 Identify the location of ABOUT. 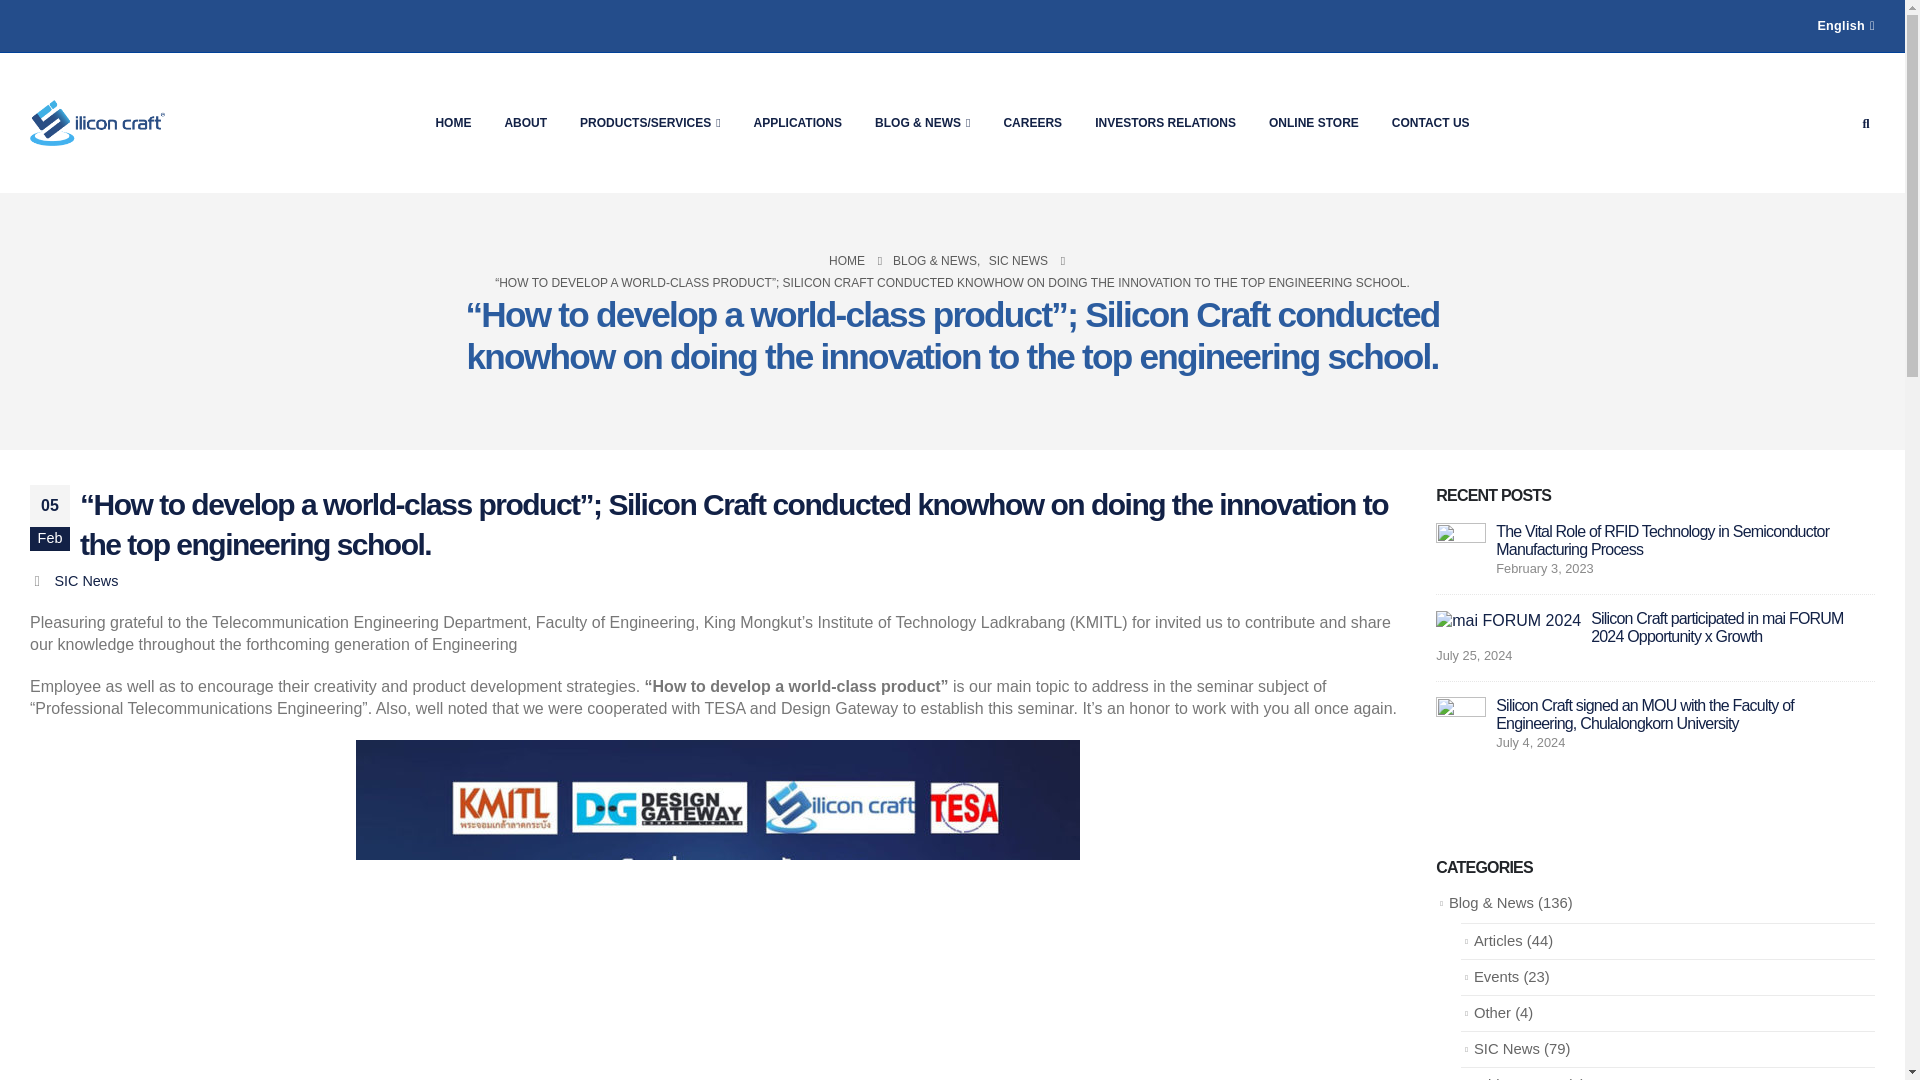
(524, 122).